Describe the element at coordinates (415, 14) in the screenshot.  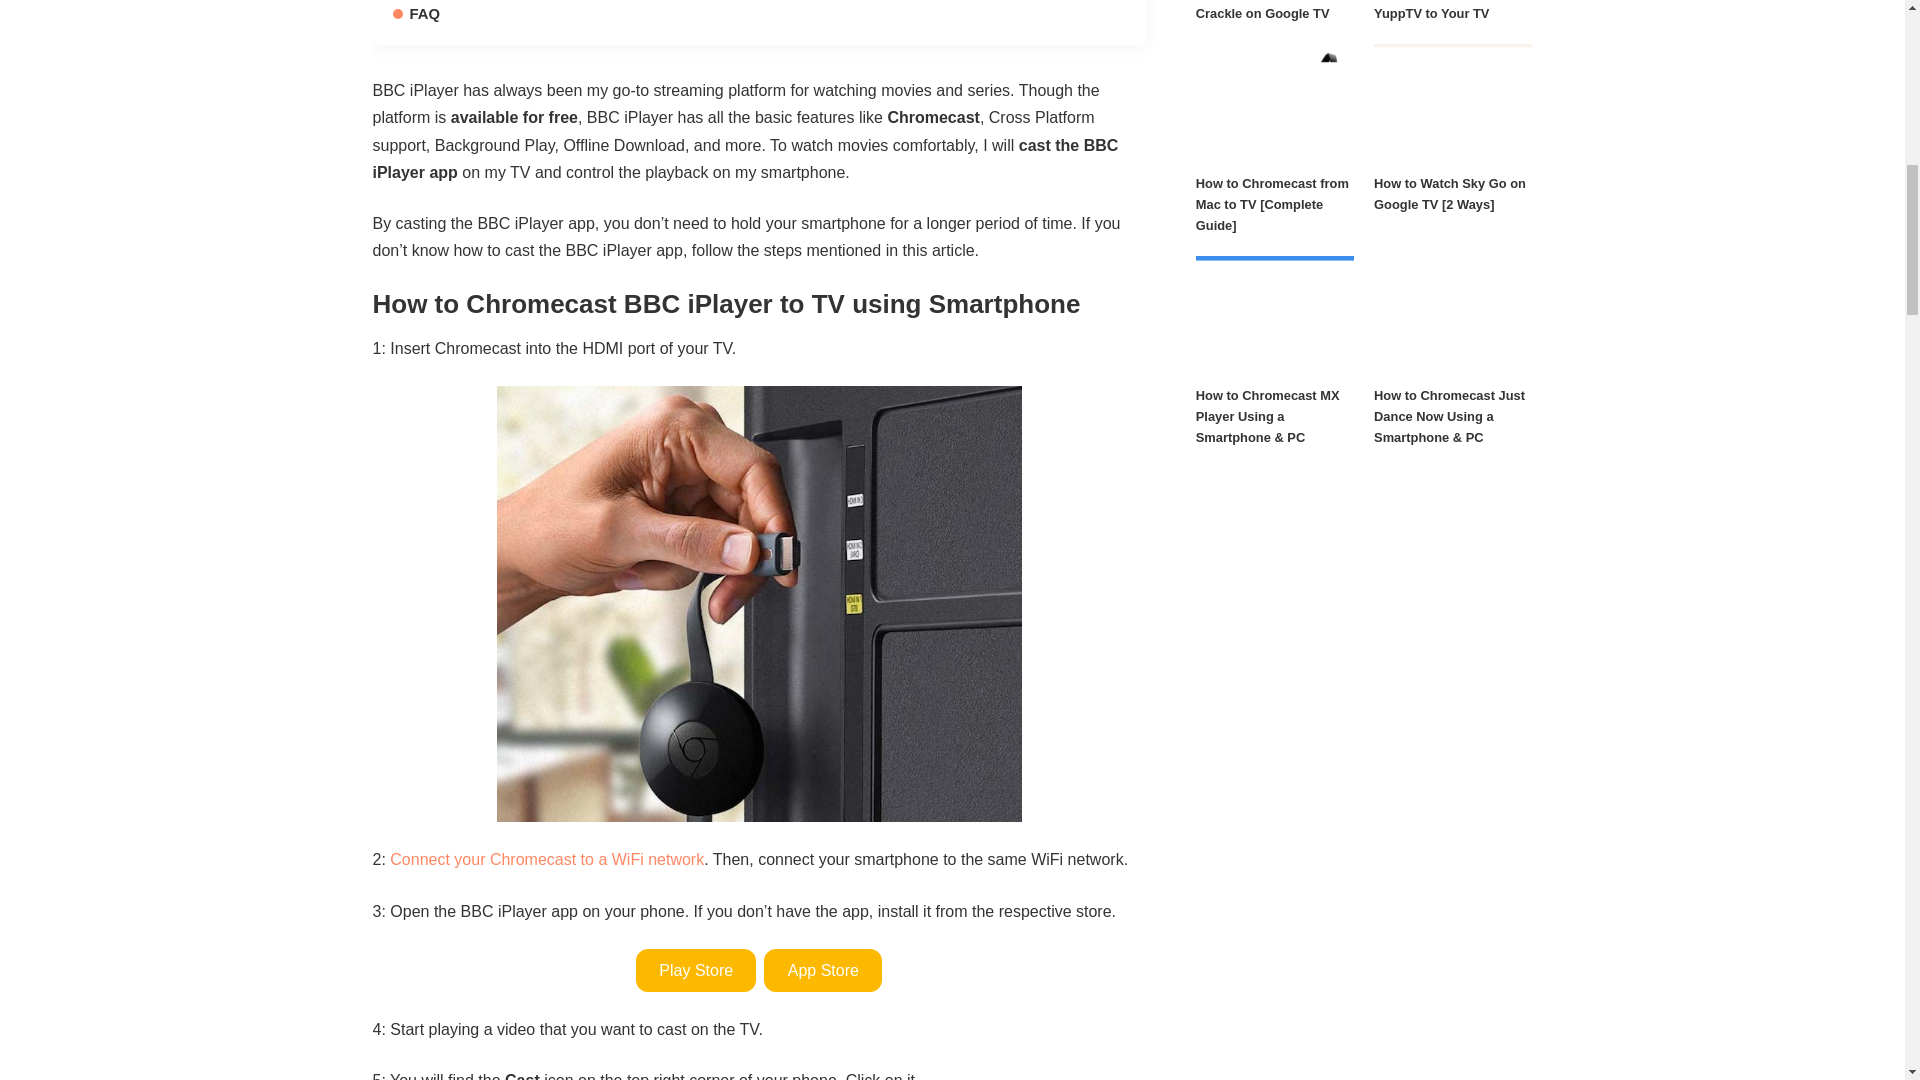
I see `FAQ` at that location.